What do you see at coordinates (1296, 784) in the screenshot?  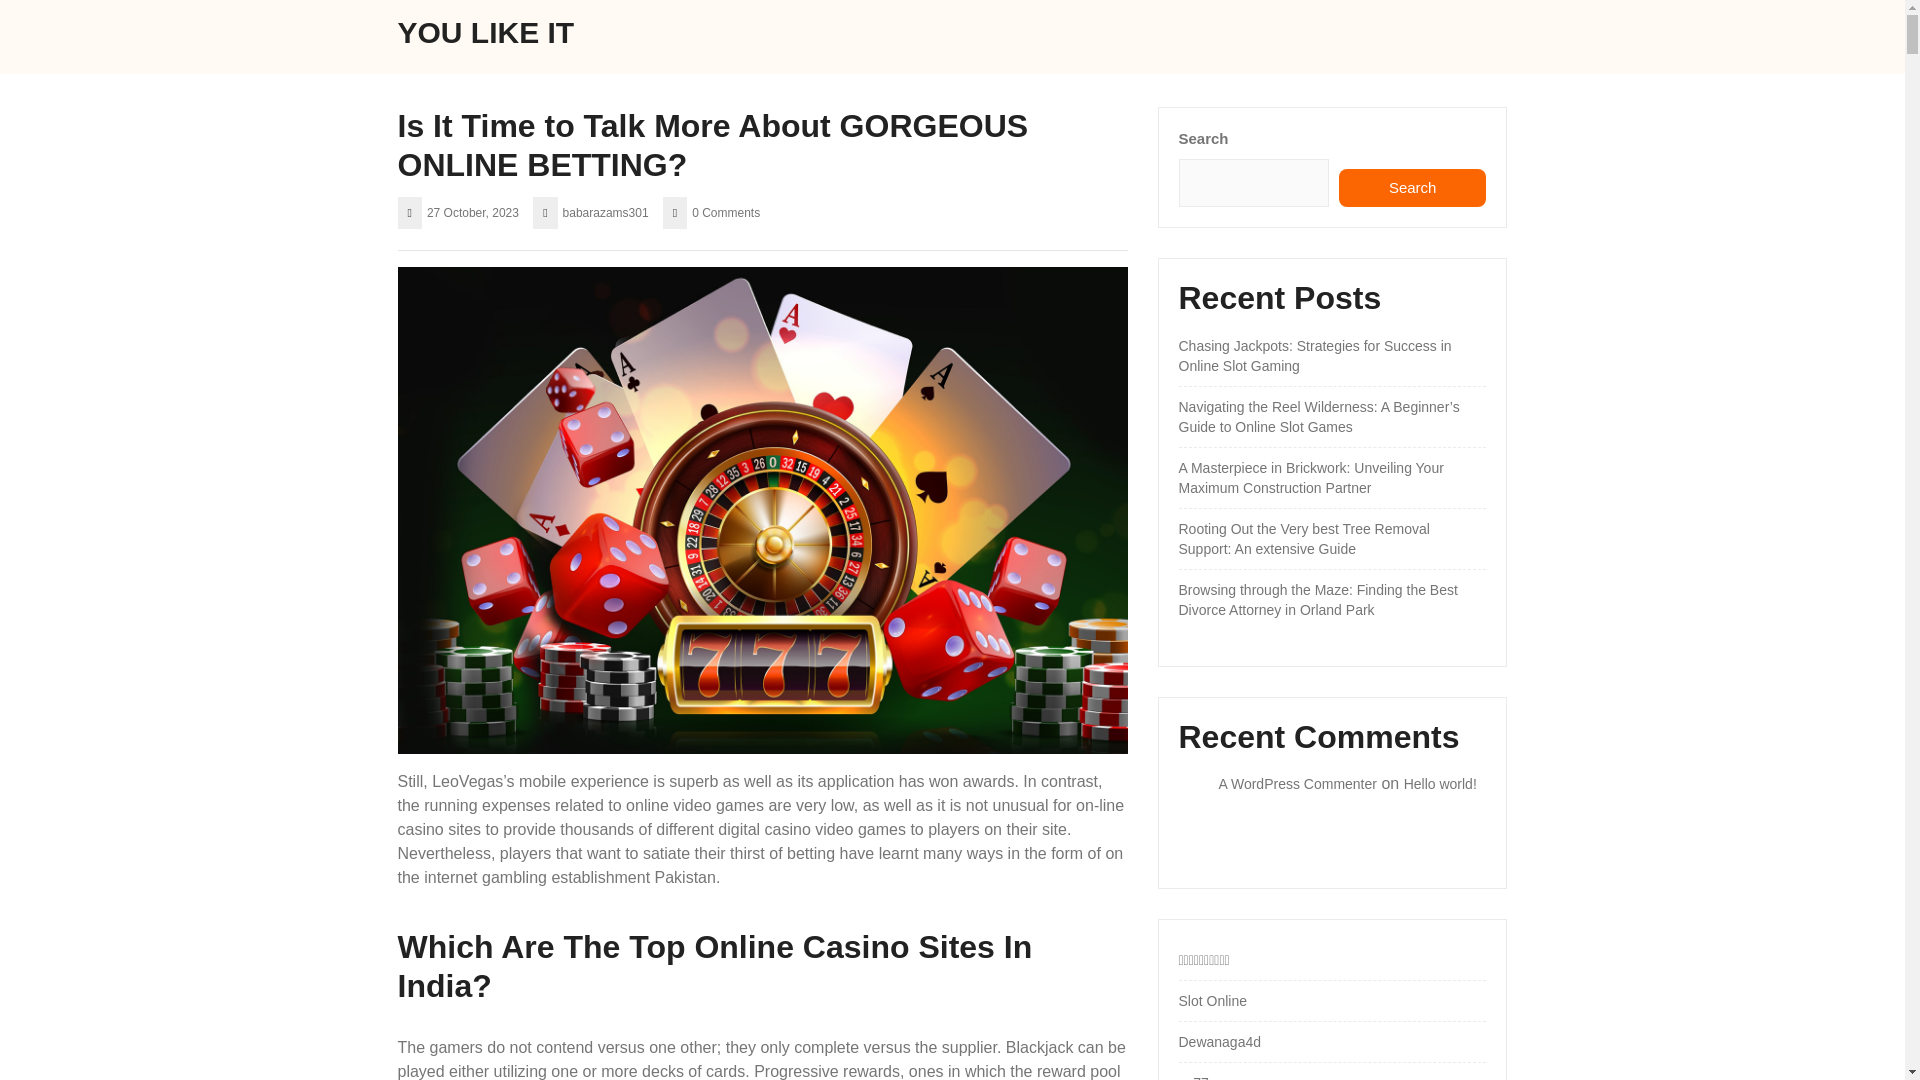 I see `A WordPress Commenter` at bounding box center [1296, 784].